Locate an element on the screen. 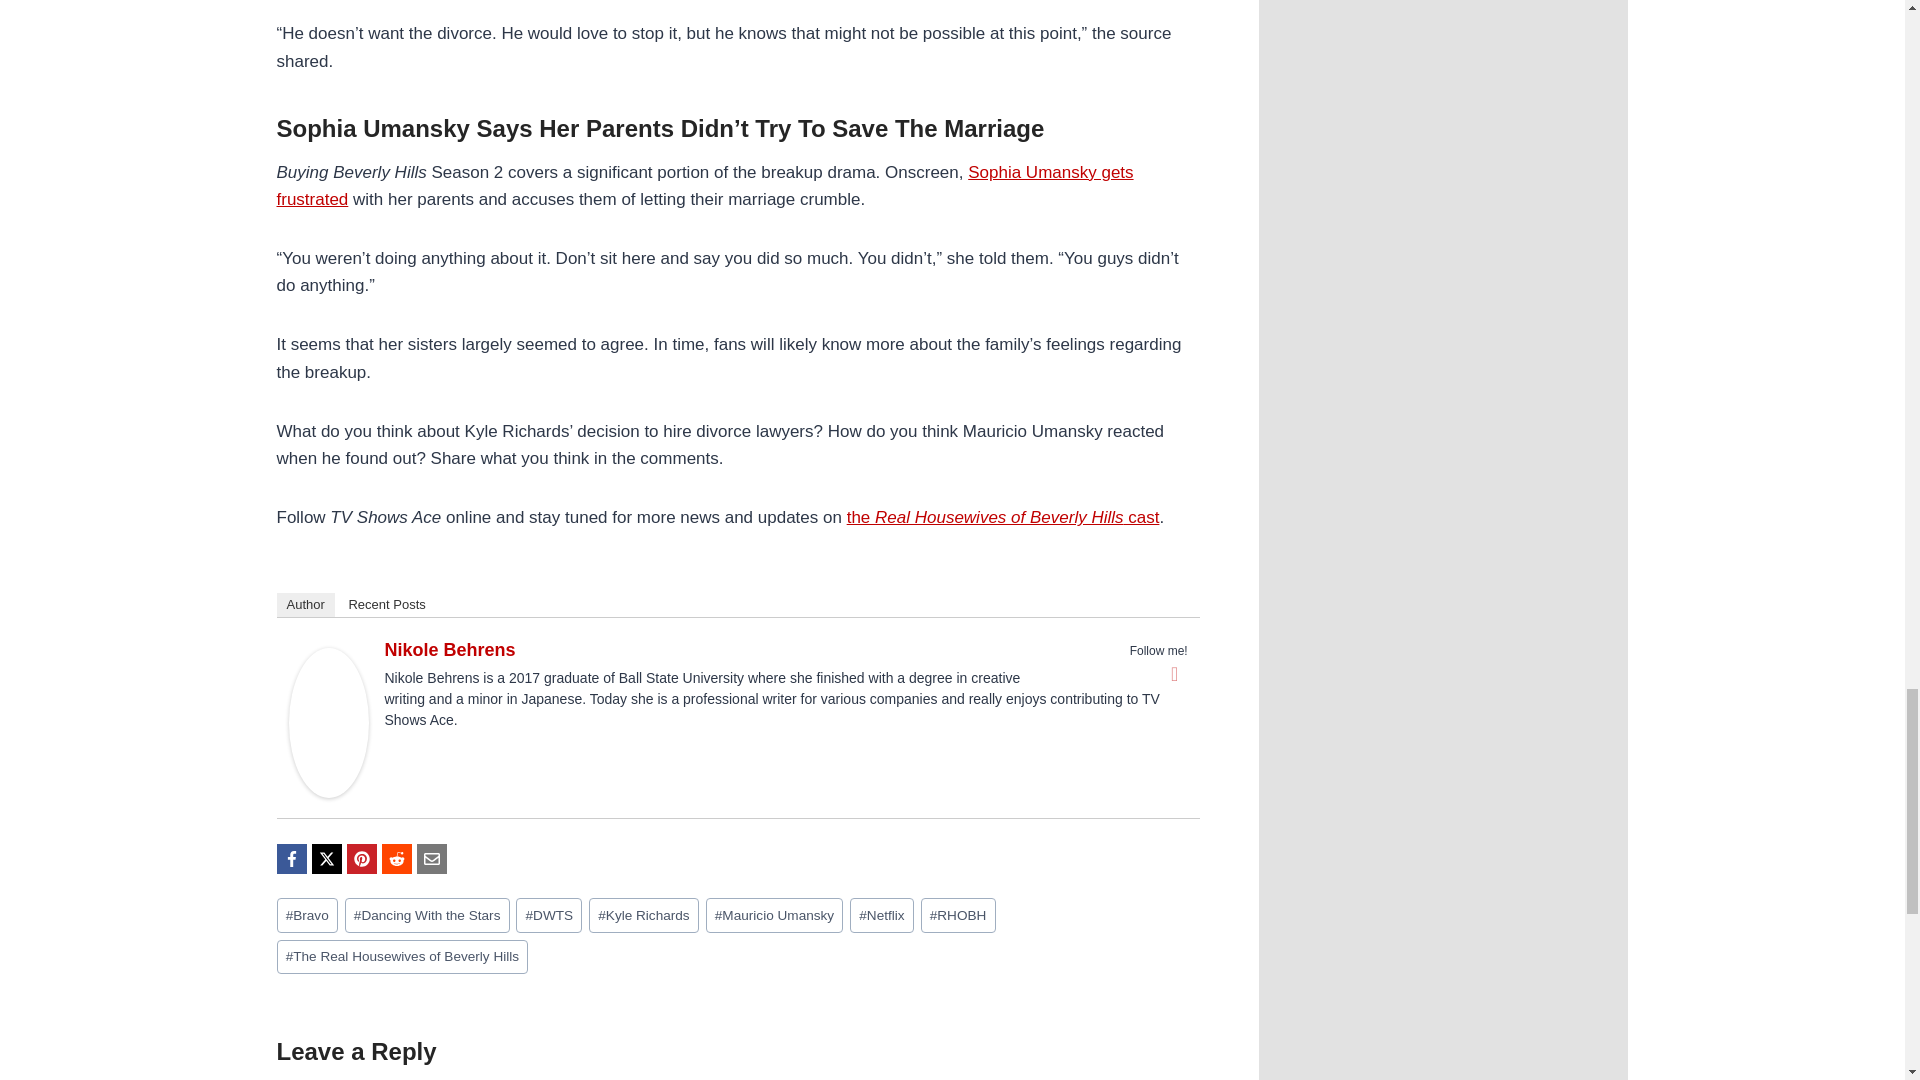 This screenshot has width=1920, height=1080. Sophia Umansky gets frustrated is located at coordinates (704, 186).